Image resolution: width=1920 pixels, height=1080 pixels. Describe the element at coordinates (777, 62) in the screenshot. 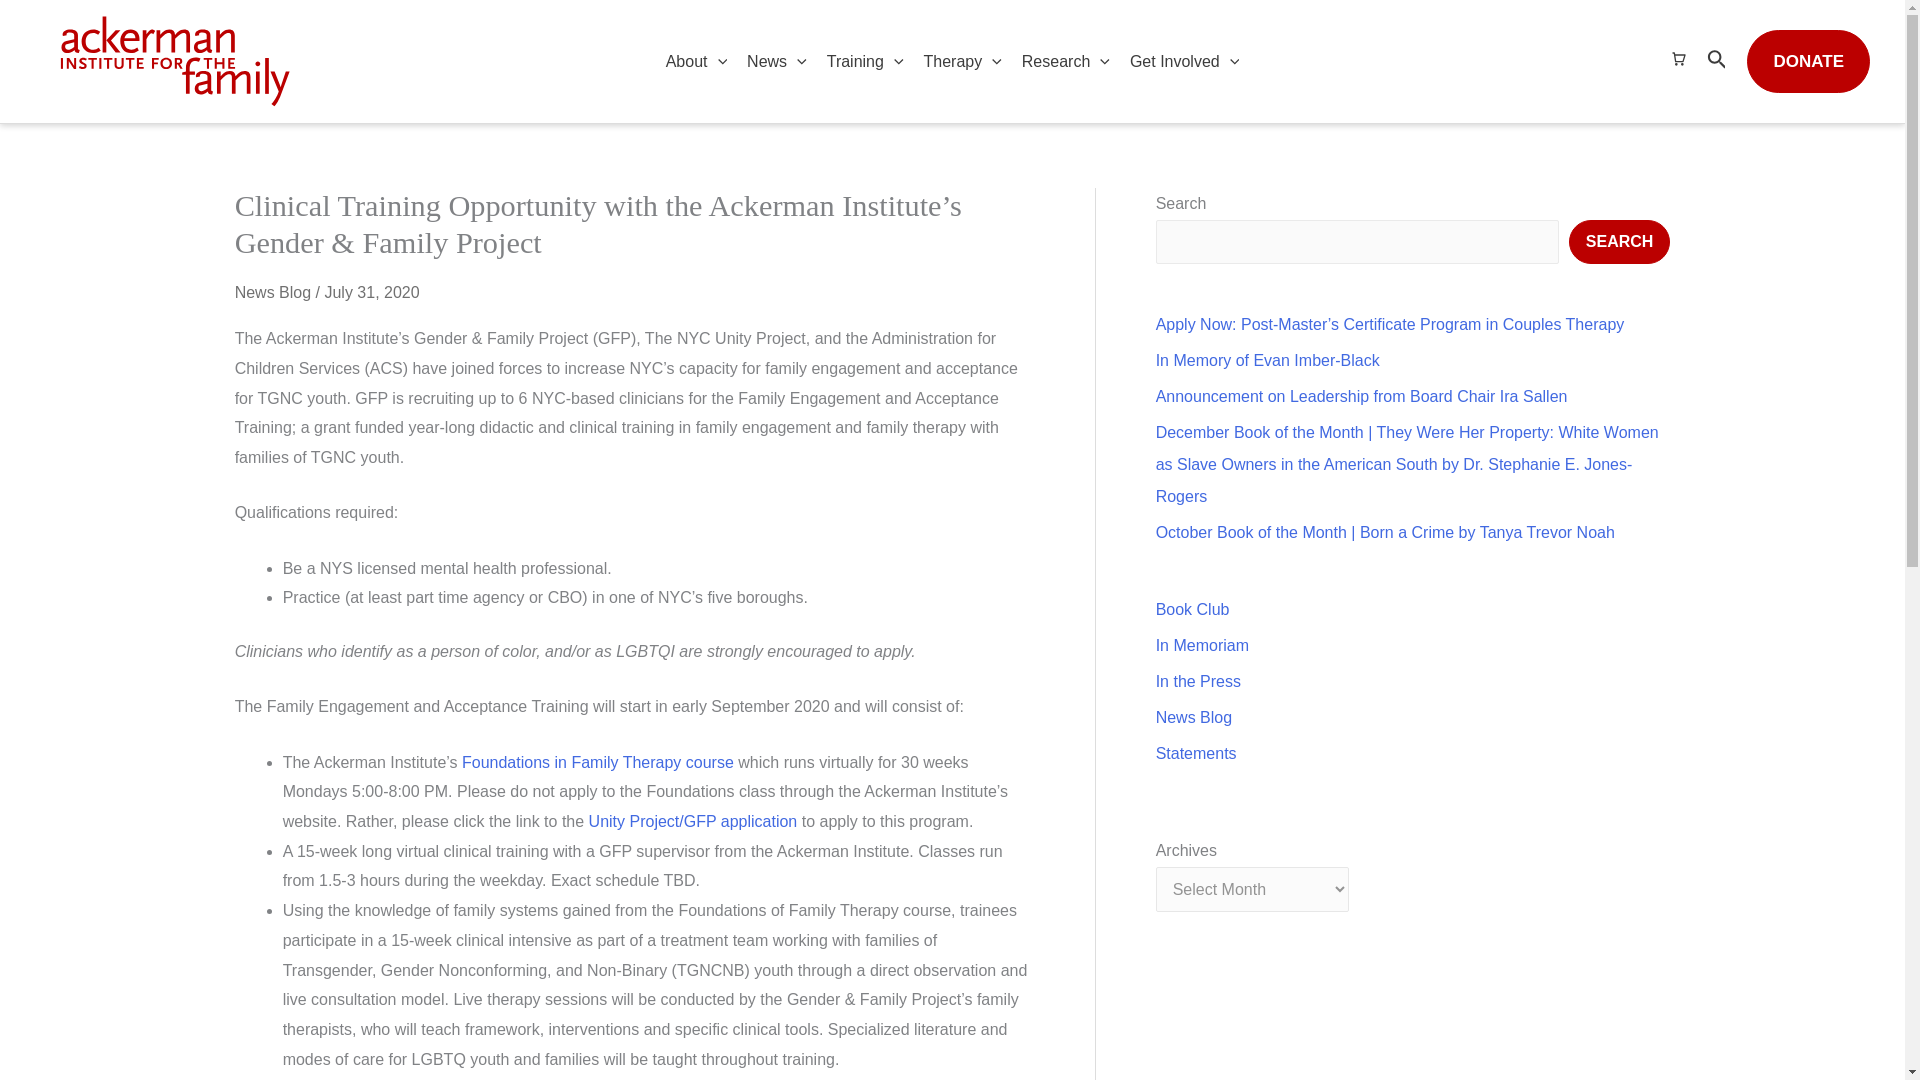

I see `News` at that location.